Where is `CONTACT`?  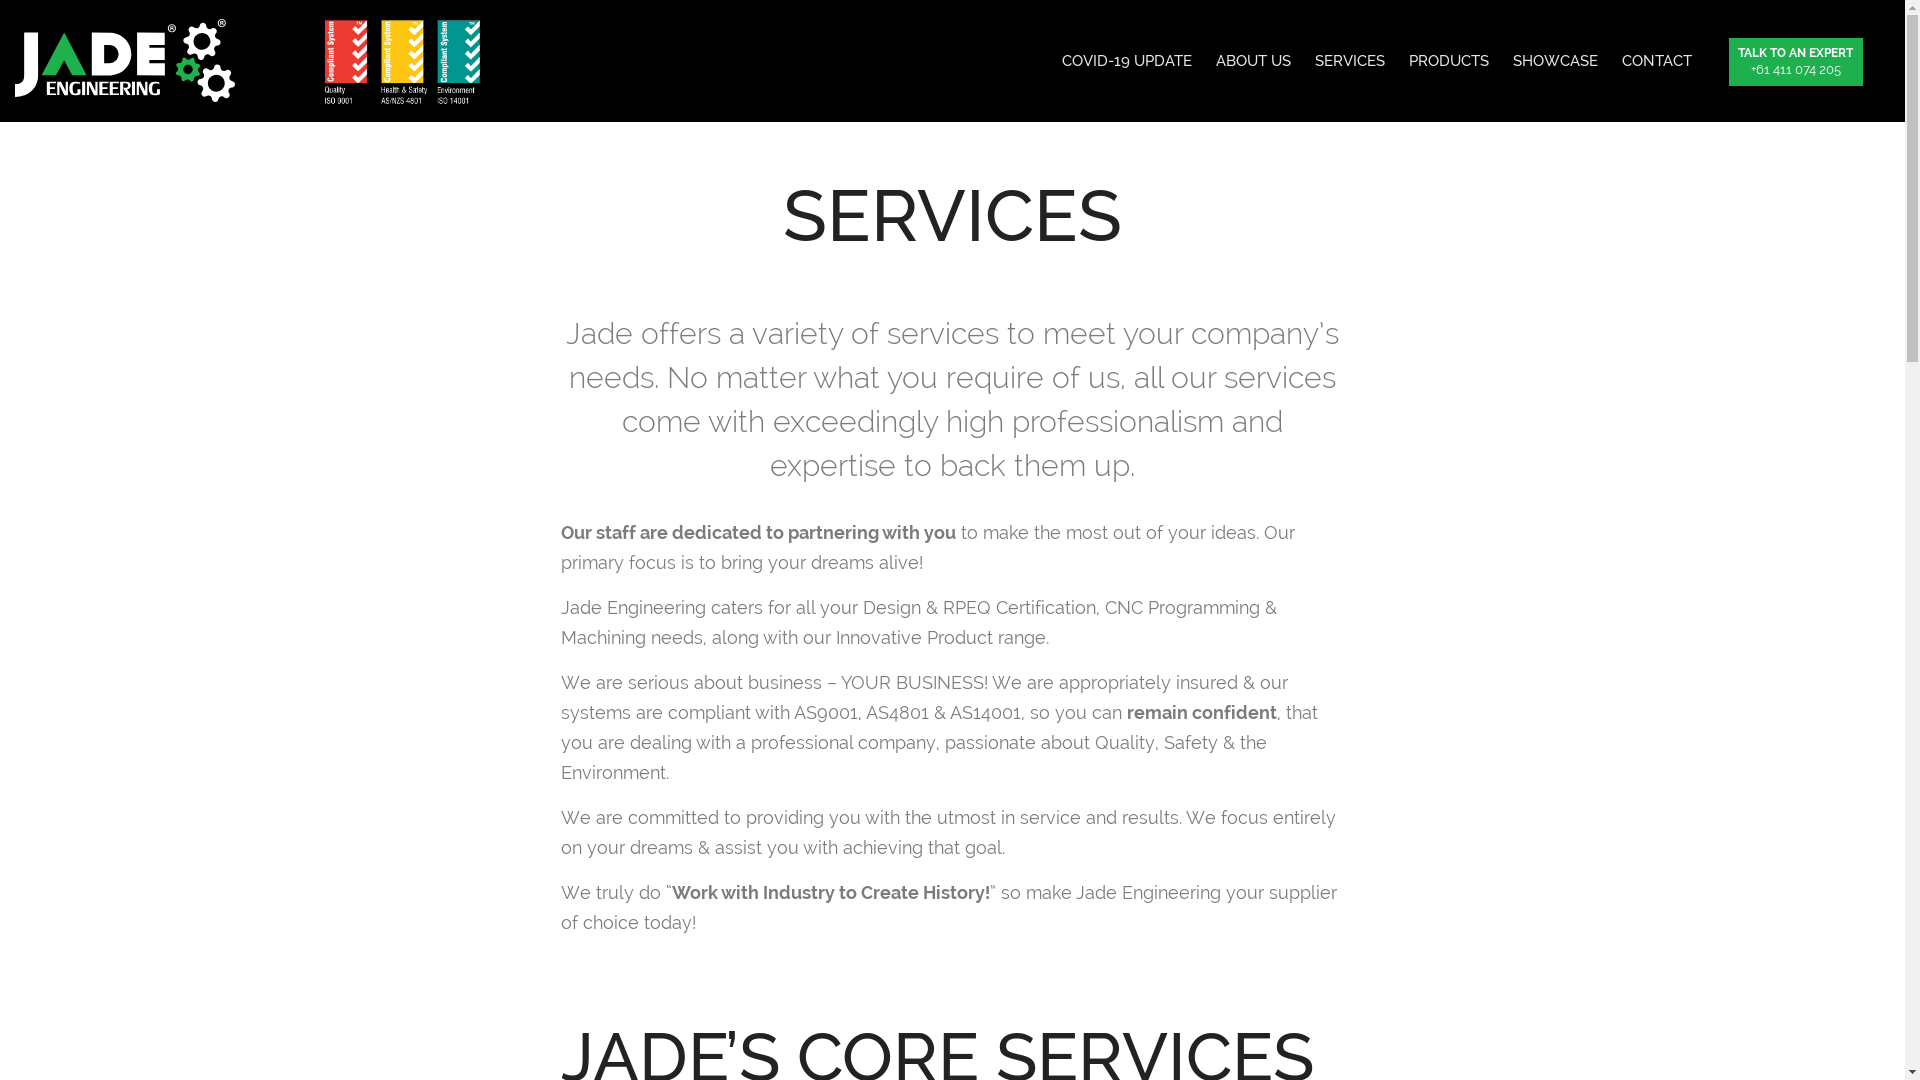
CONTACT is located at coordinates (1657, 61).